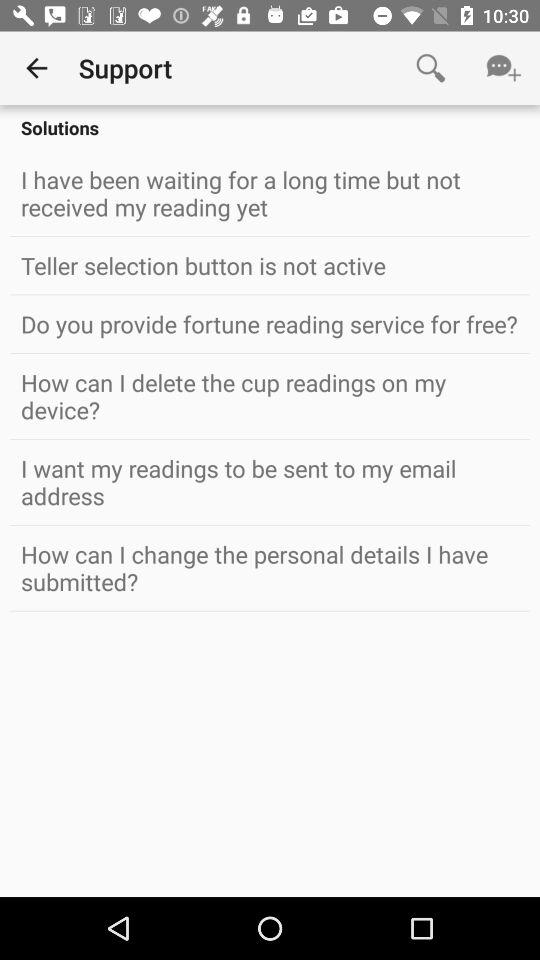  What do you see at coordinates (36, 68) in the screenshot?
I see `press item to the left of the support` at bounding box center [36, 68].